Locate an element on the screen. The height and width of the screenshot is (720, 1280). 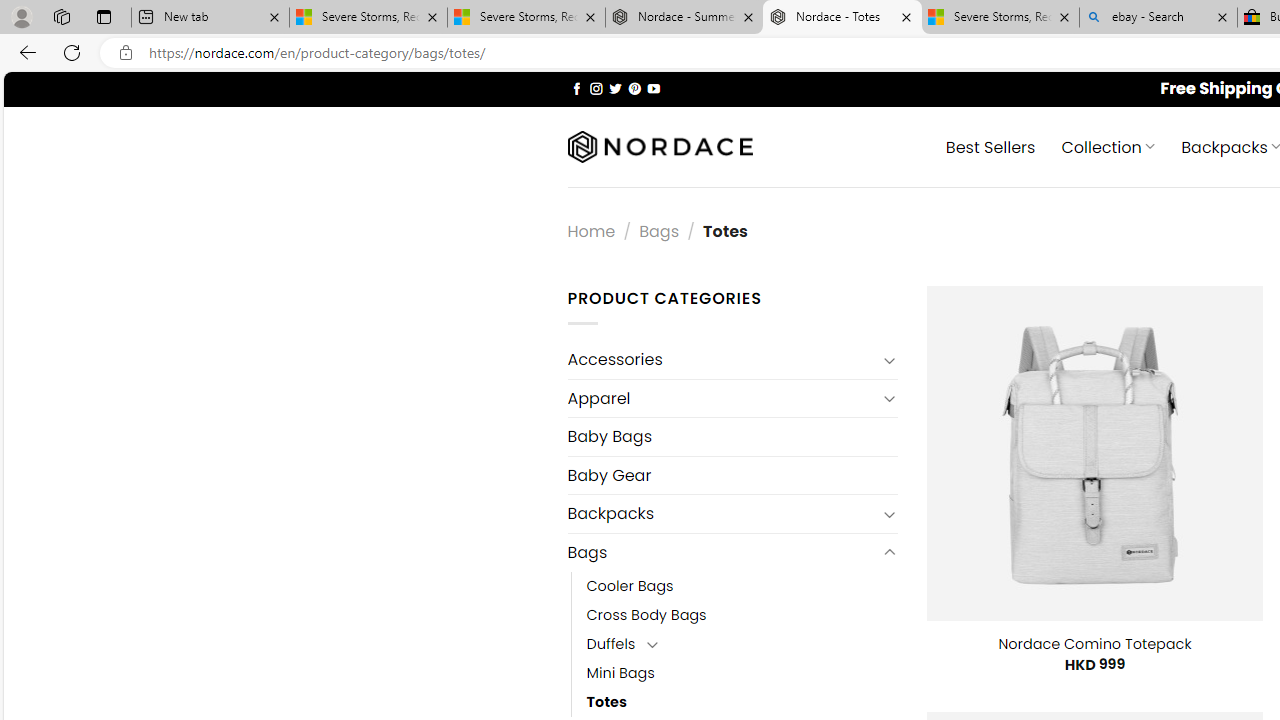
 Best Sellers is located at coordinates (990, 146).